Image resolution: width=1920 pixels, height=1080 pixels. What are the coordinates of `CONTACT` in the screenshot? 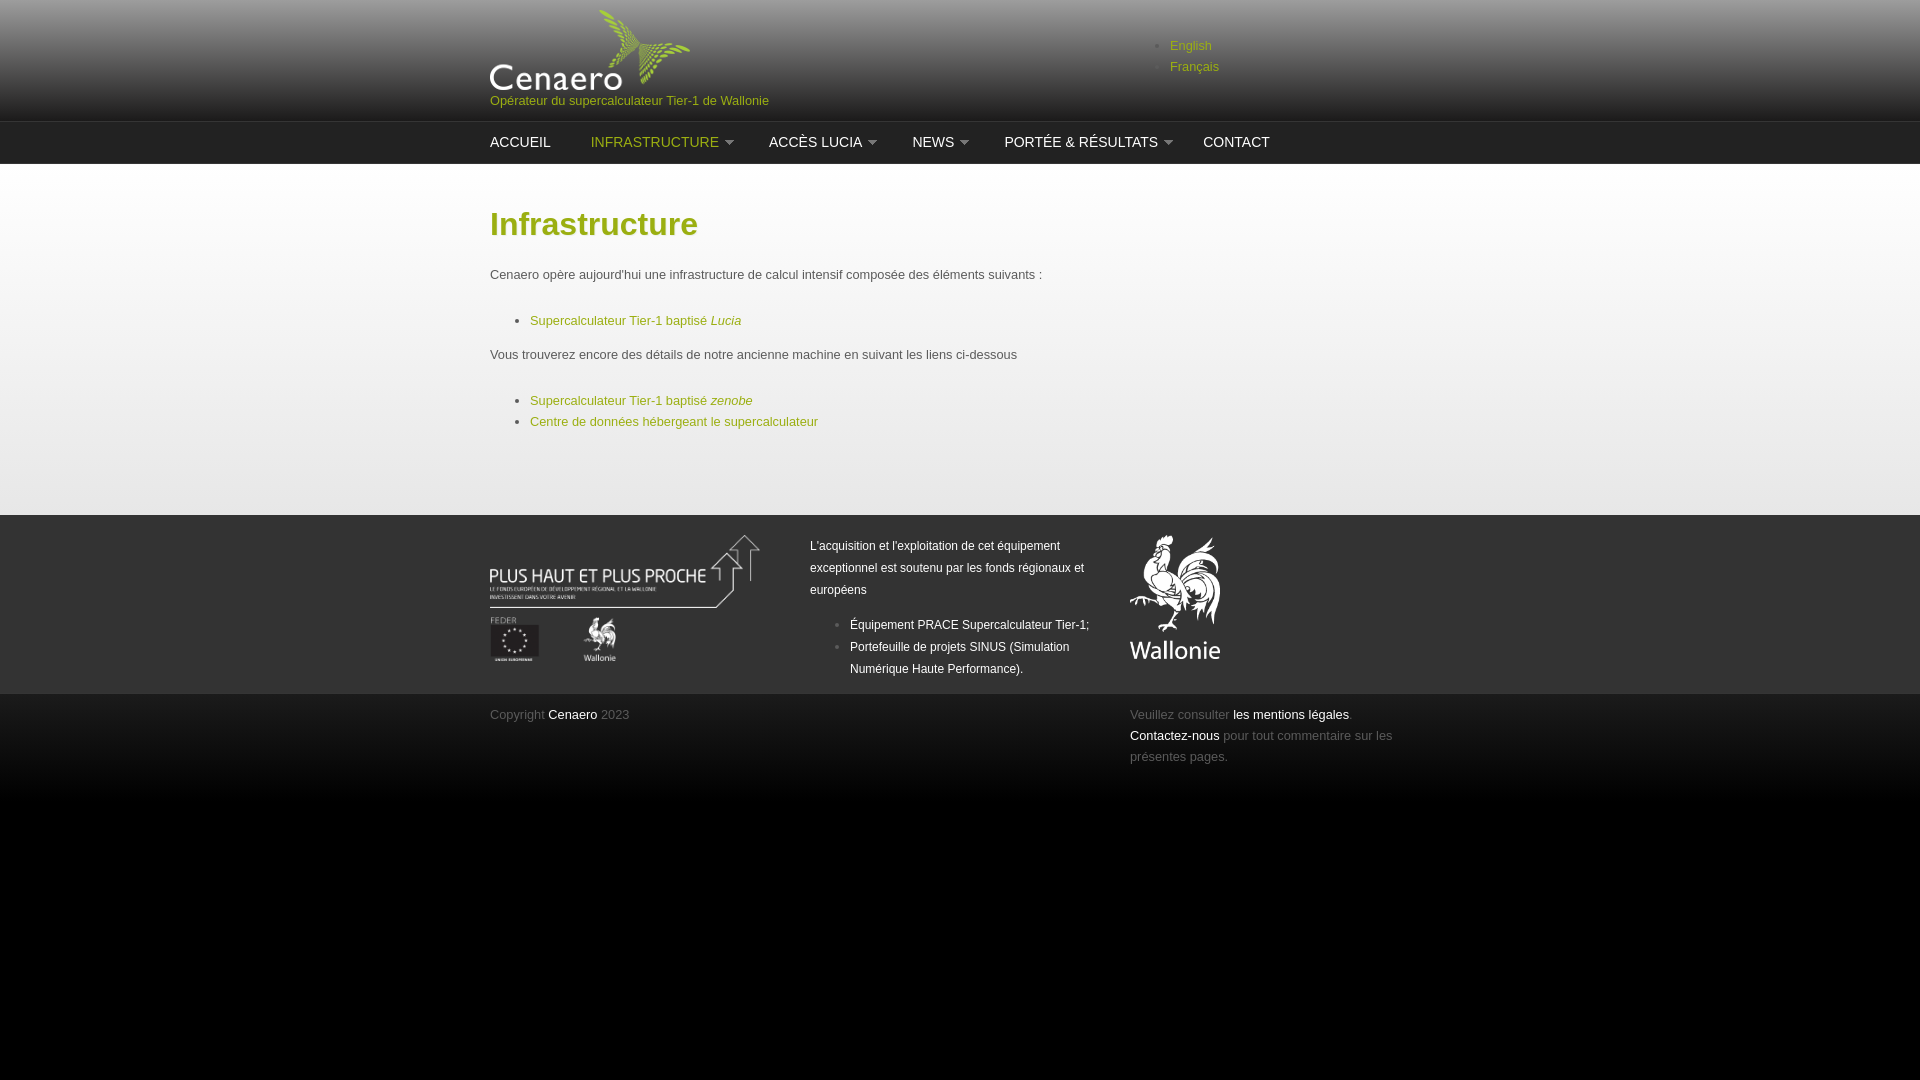 It's located at (1234, 142).